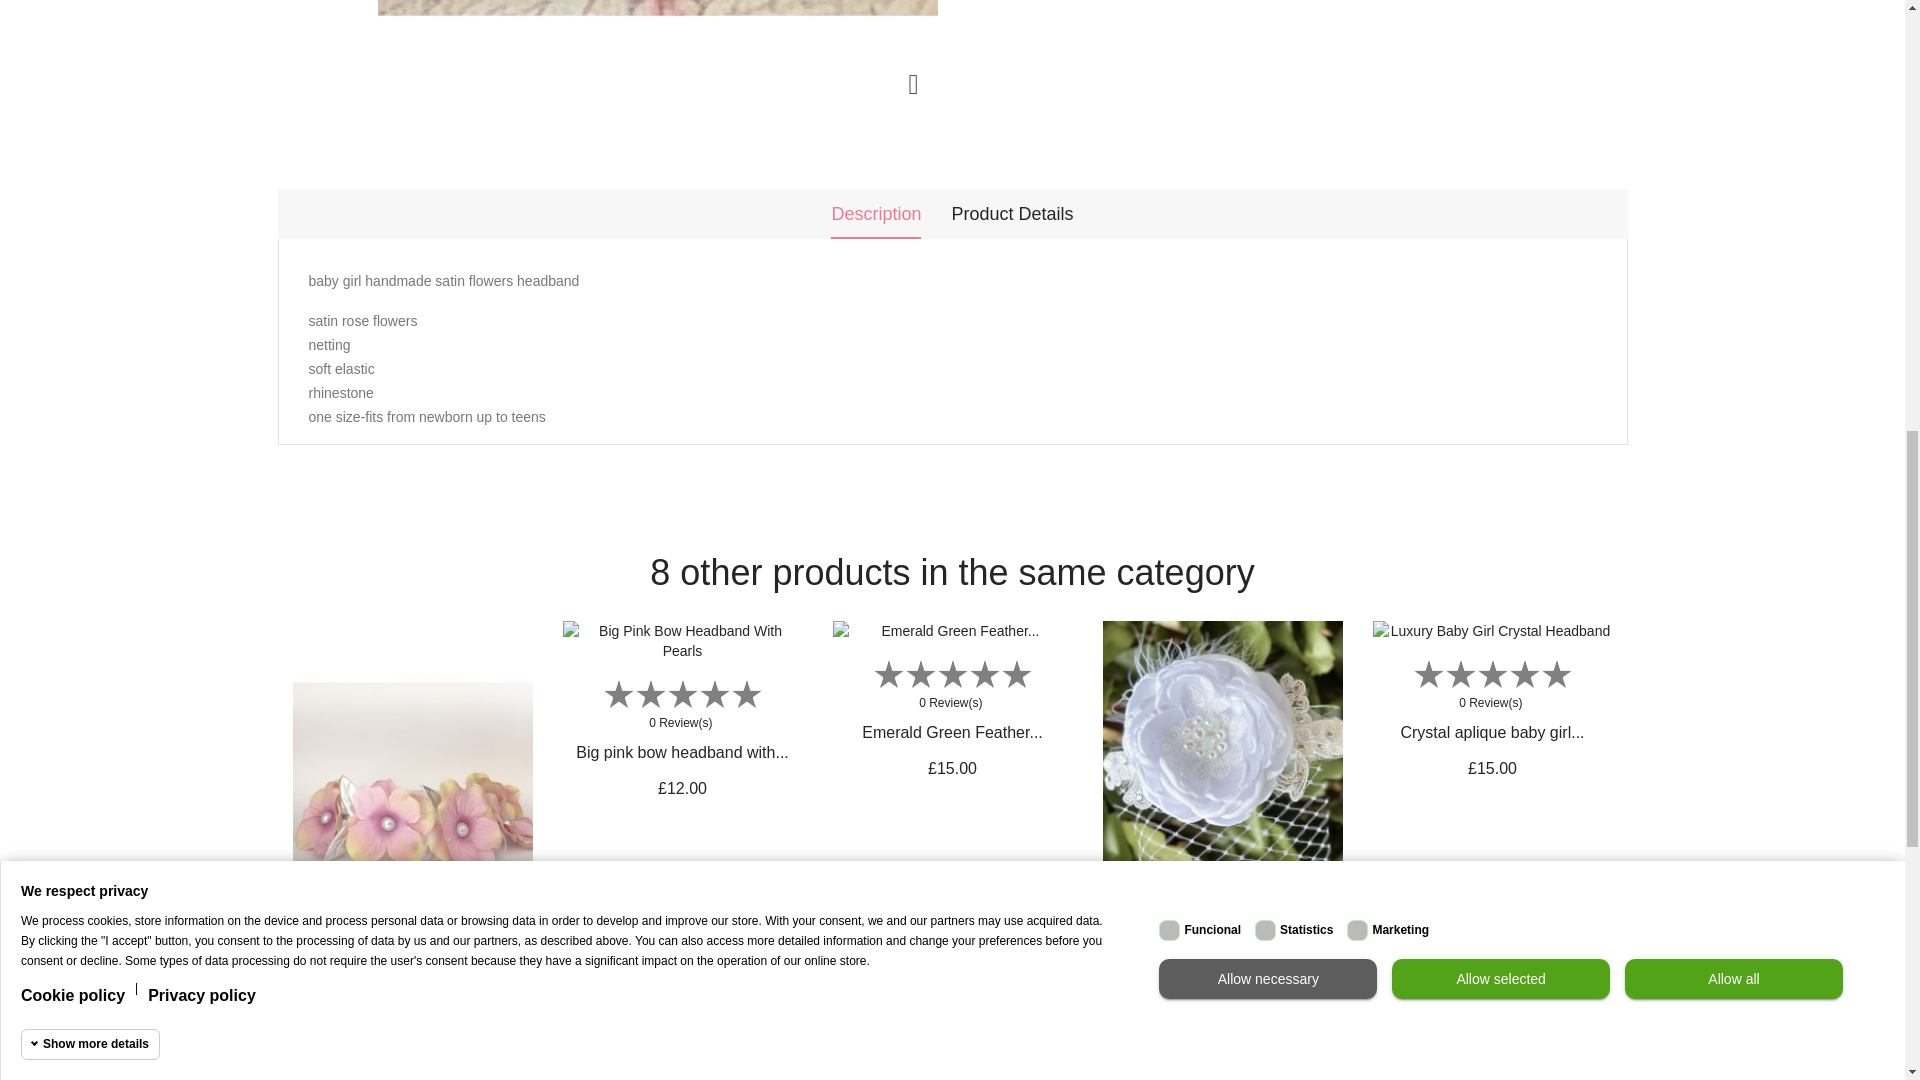 Image resolution: width=1920 pixels, height=1080 pixels. I want to click on Baby handmade headband Premium multicolor roses, so click(658, 54).